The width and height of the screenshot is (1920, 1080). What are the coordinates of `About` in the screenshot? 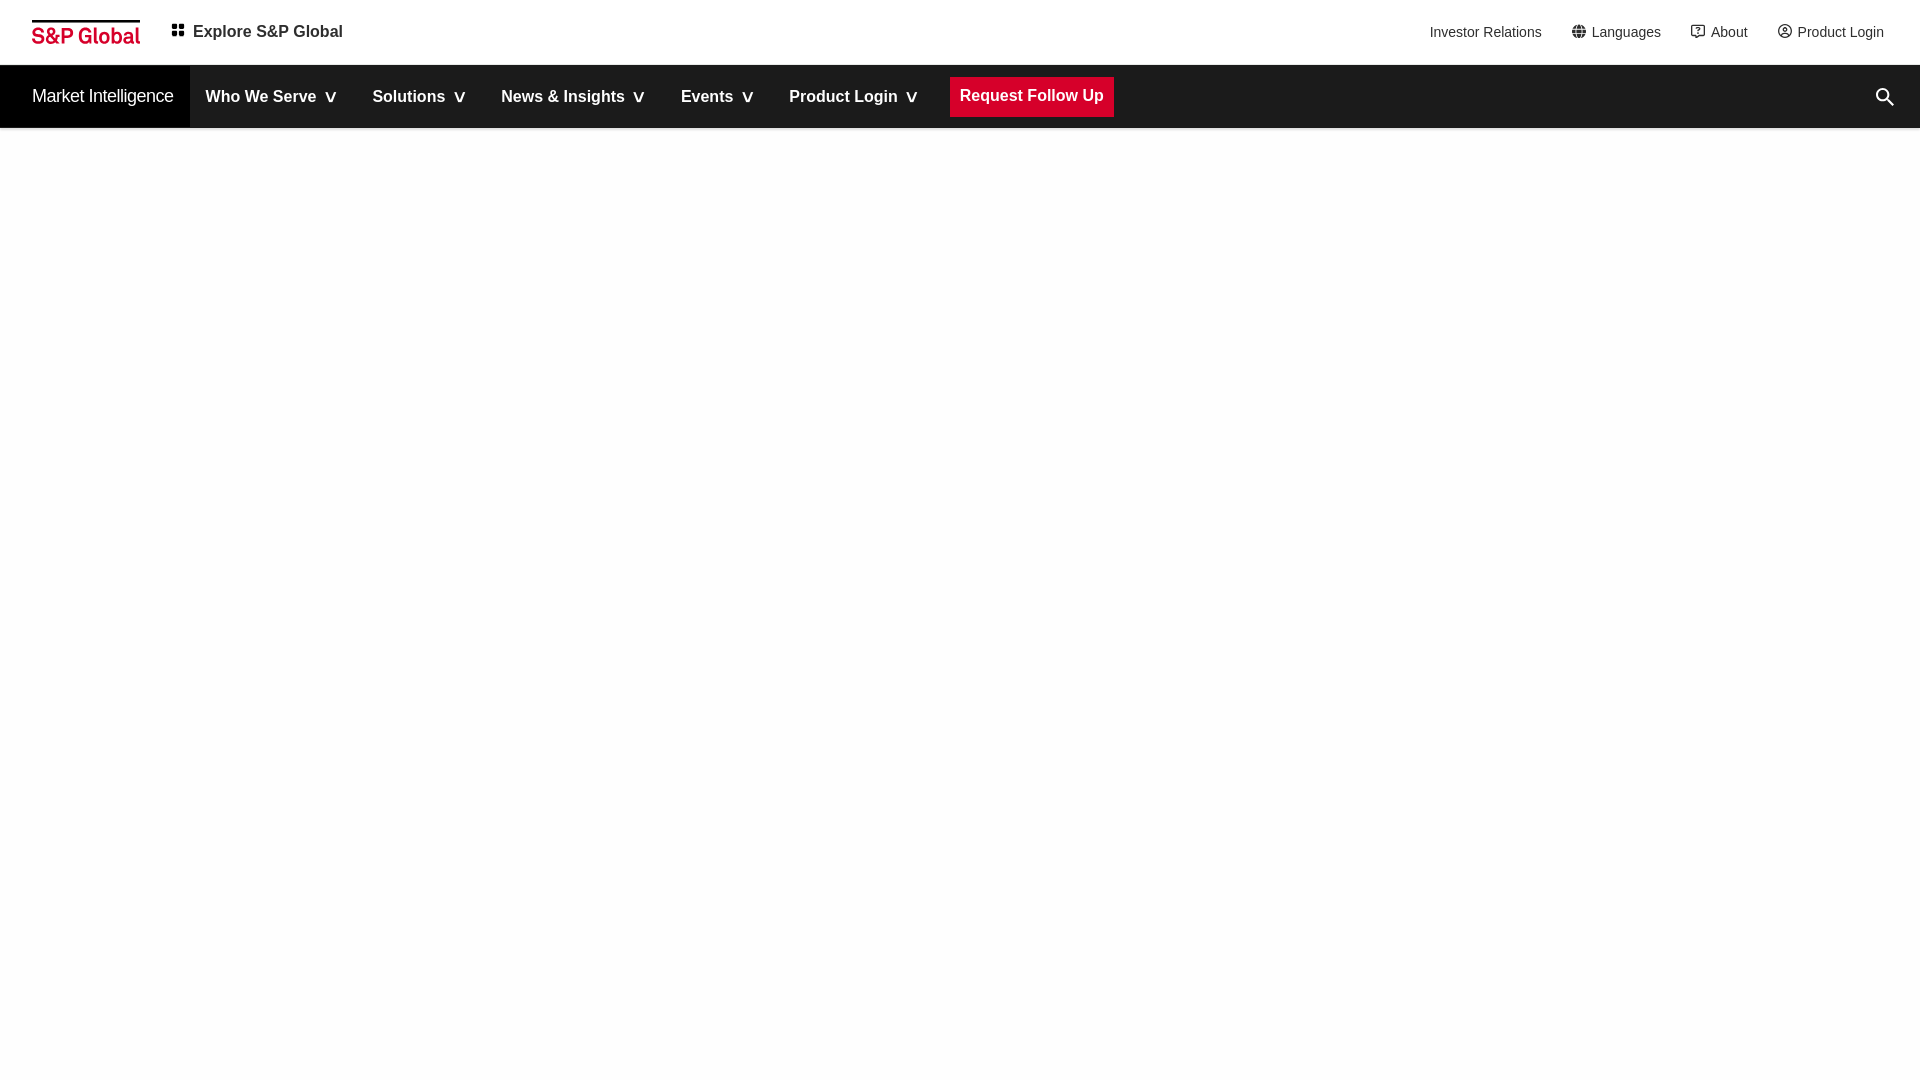 It's located at (1724, 32).